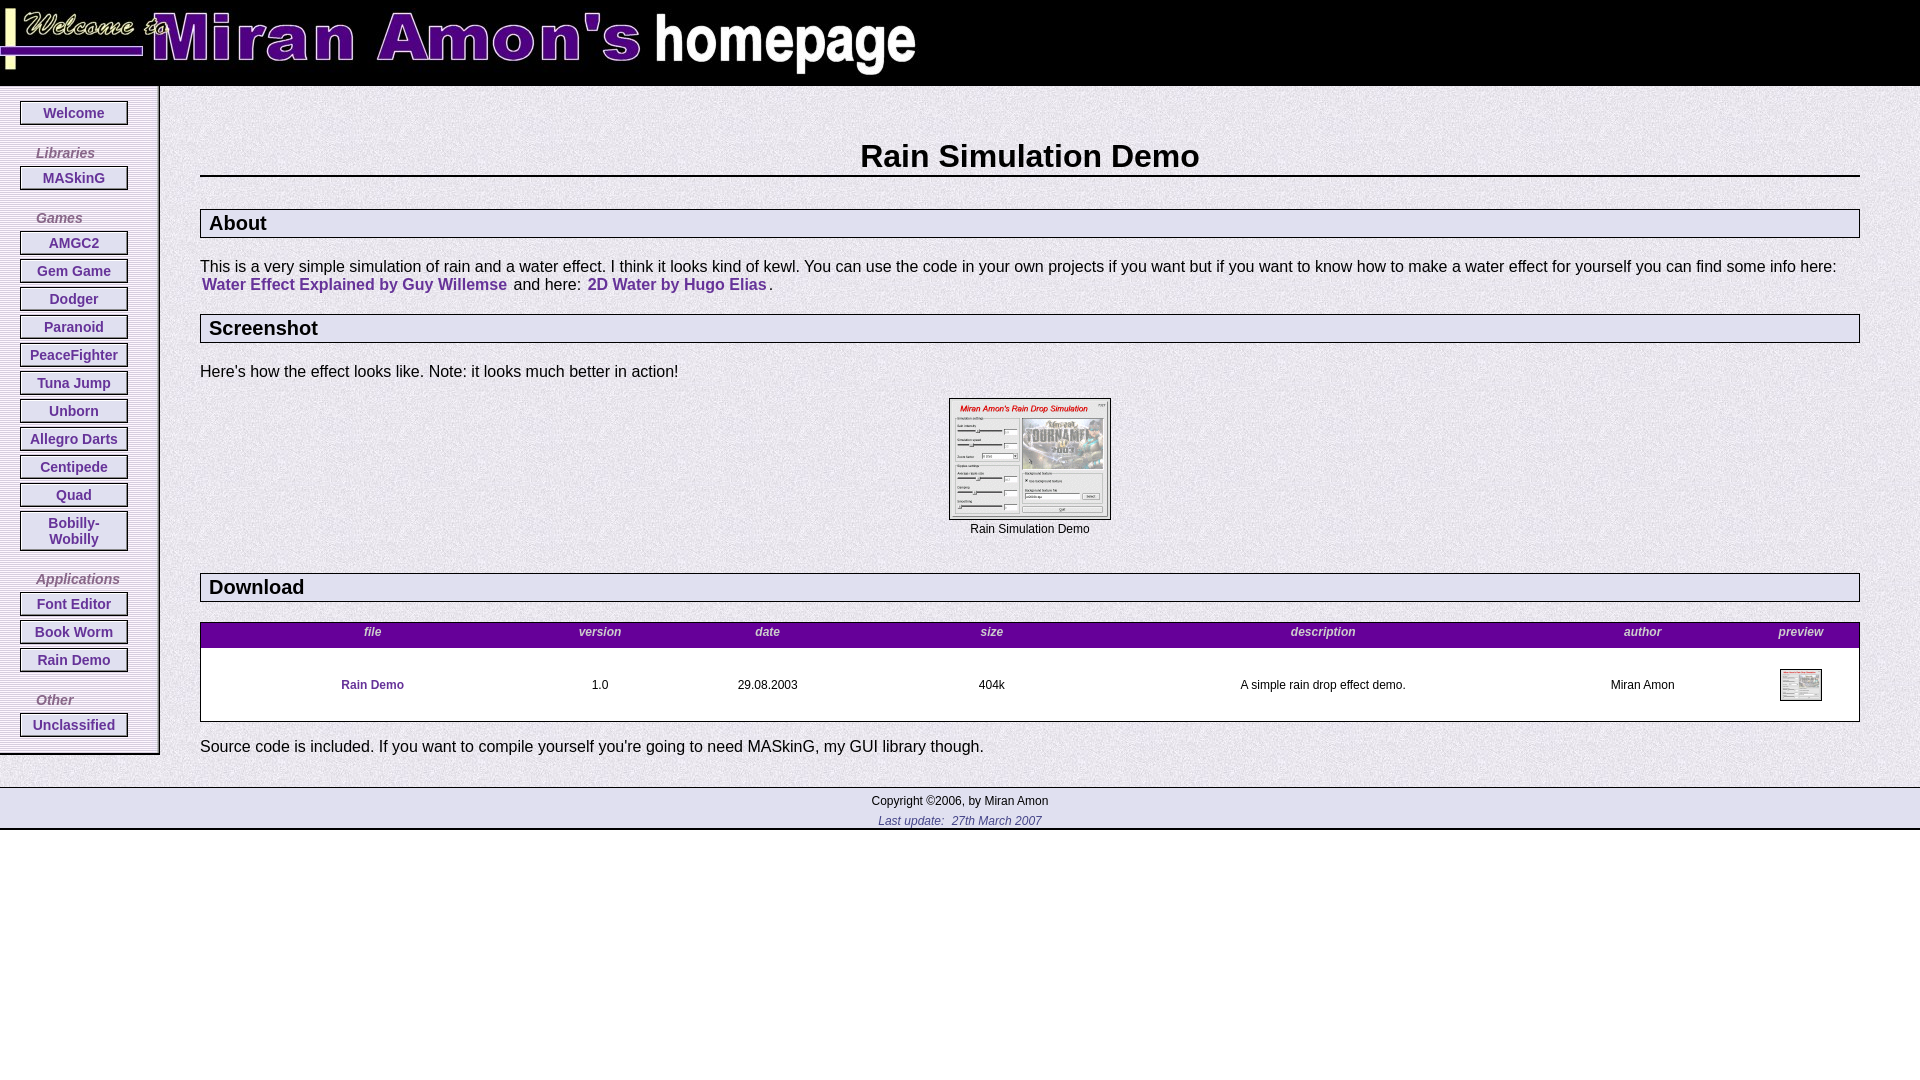  What do you see at coordinates (678, 284) in the screenshot?
I see `2D Water by Hugo Elias` at bounding box center [678, 284].